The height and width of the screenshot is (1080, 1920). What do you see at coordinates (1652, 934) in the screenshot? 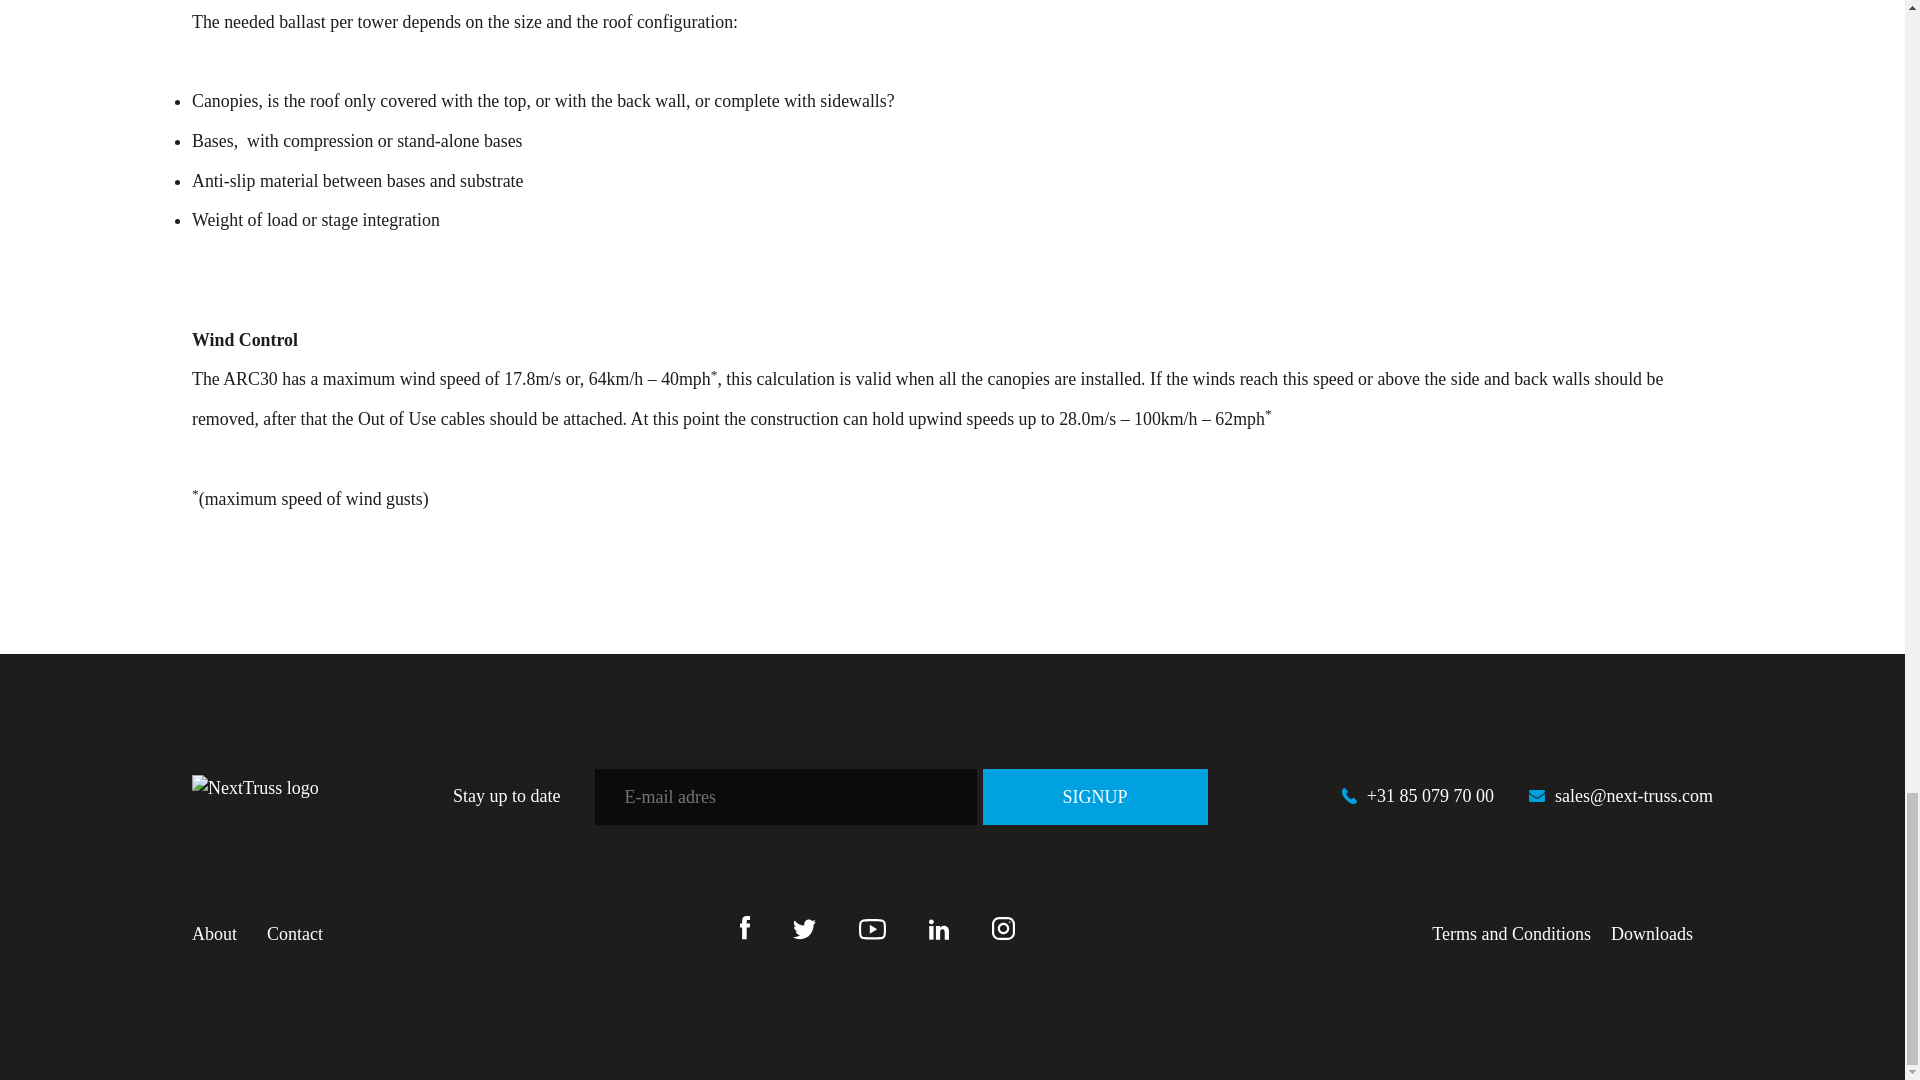
I see `Downloads` at bounding box center [1652, 934].